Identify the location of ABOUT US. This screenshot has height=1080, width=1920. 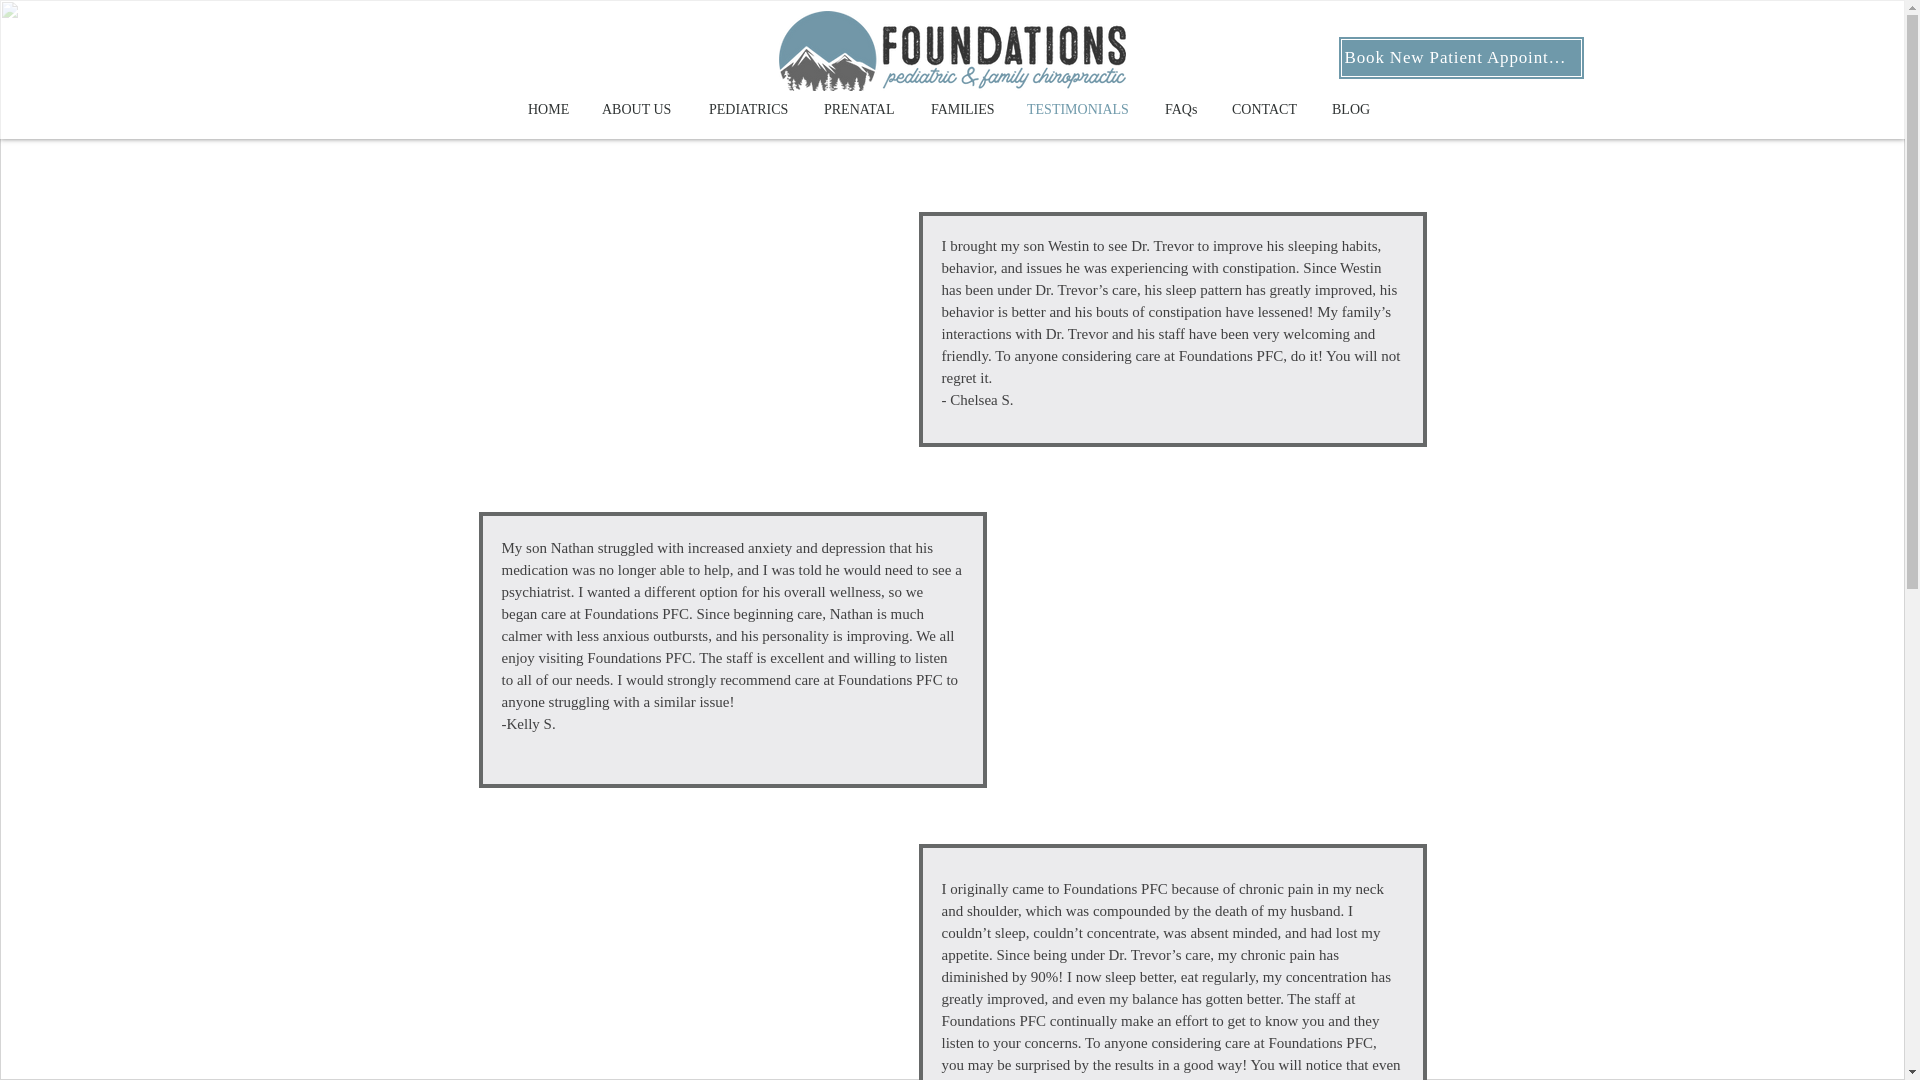
(640, 109).